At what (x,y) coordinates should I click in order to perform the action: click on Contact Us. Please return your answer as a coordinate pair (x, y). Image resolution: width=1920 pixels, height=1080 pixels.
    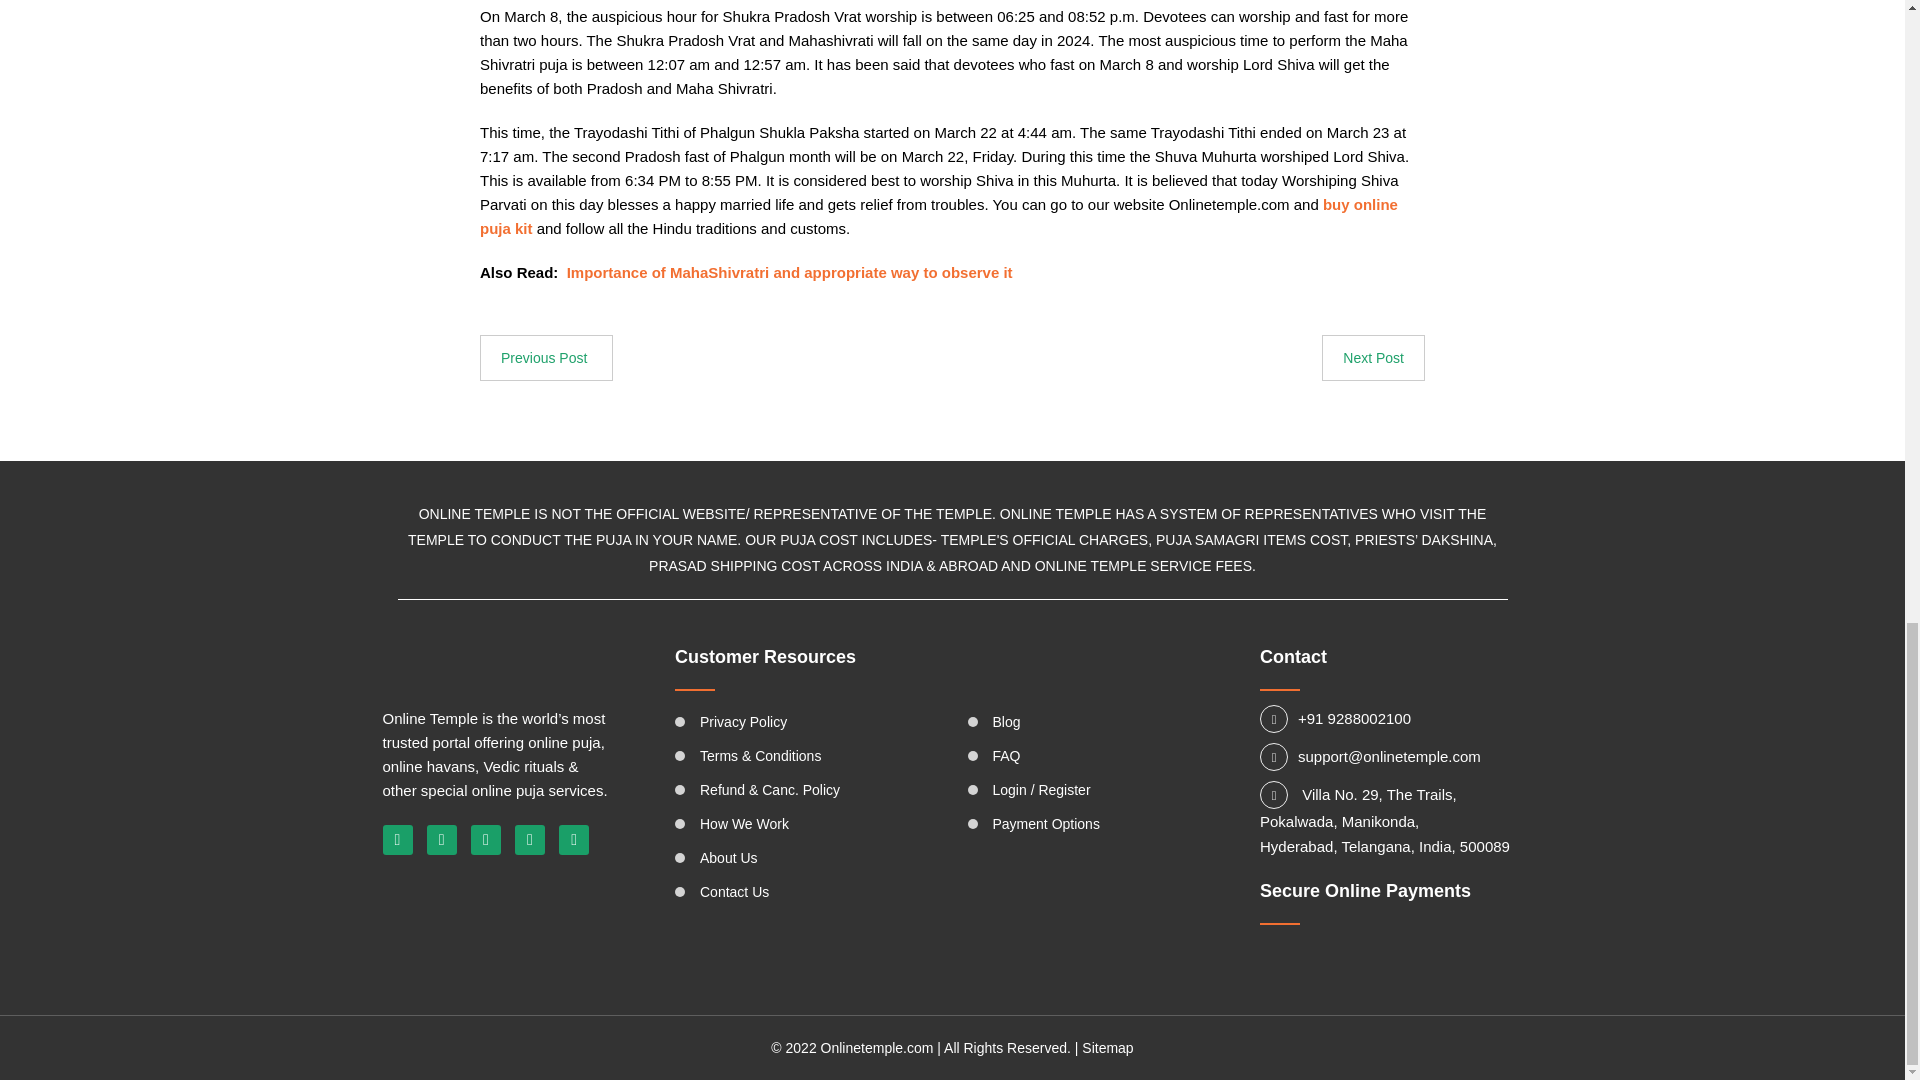
    Looking at the image, I should click on (734, 892).